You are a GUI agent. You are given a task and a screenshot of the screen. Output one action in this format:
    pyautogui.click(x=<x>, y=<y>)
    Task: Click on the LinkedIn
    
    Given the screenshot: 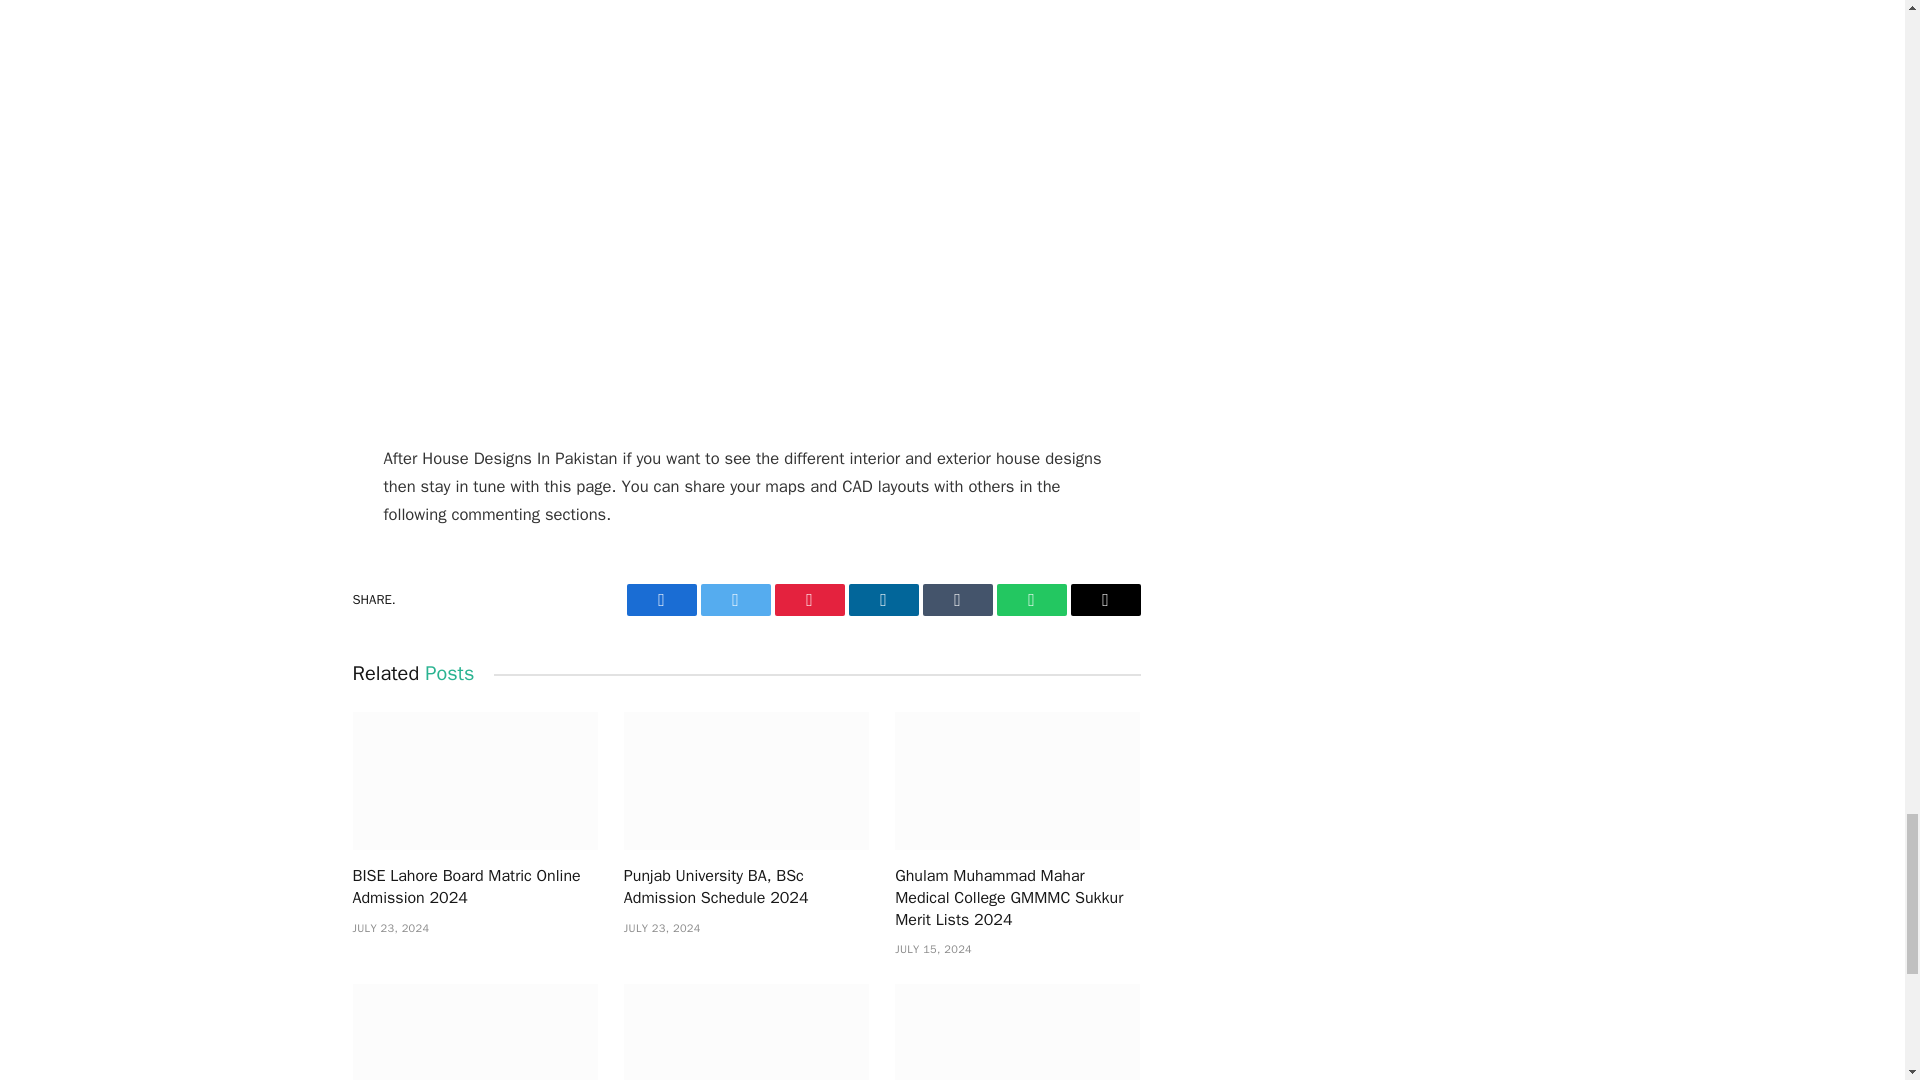 What is the action you would take?
    pyautogui.click(x=882, y=600)
    